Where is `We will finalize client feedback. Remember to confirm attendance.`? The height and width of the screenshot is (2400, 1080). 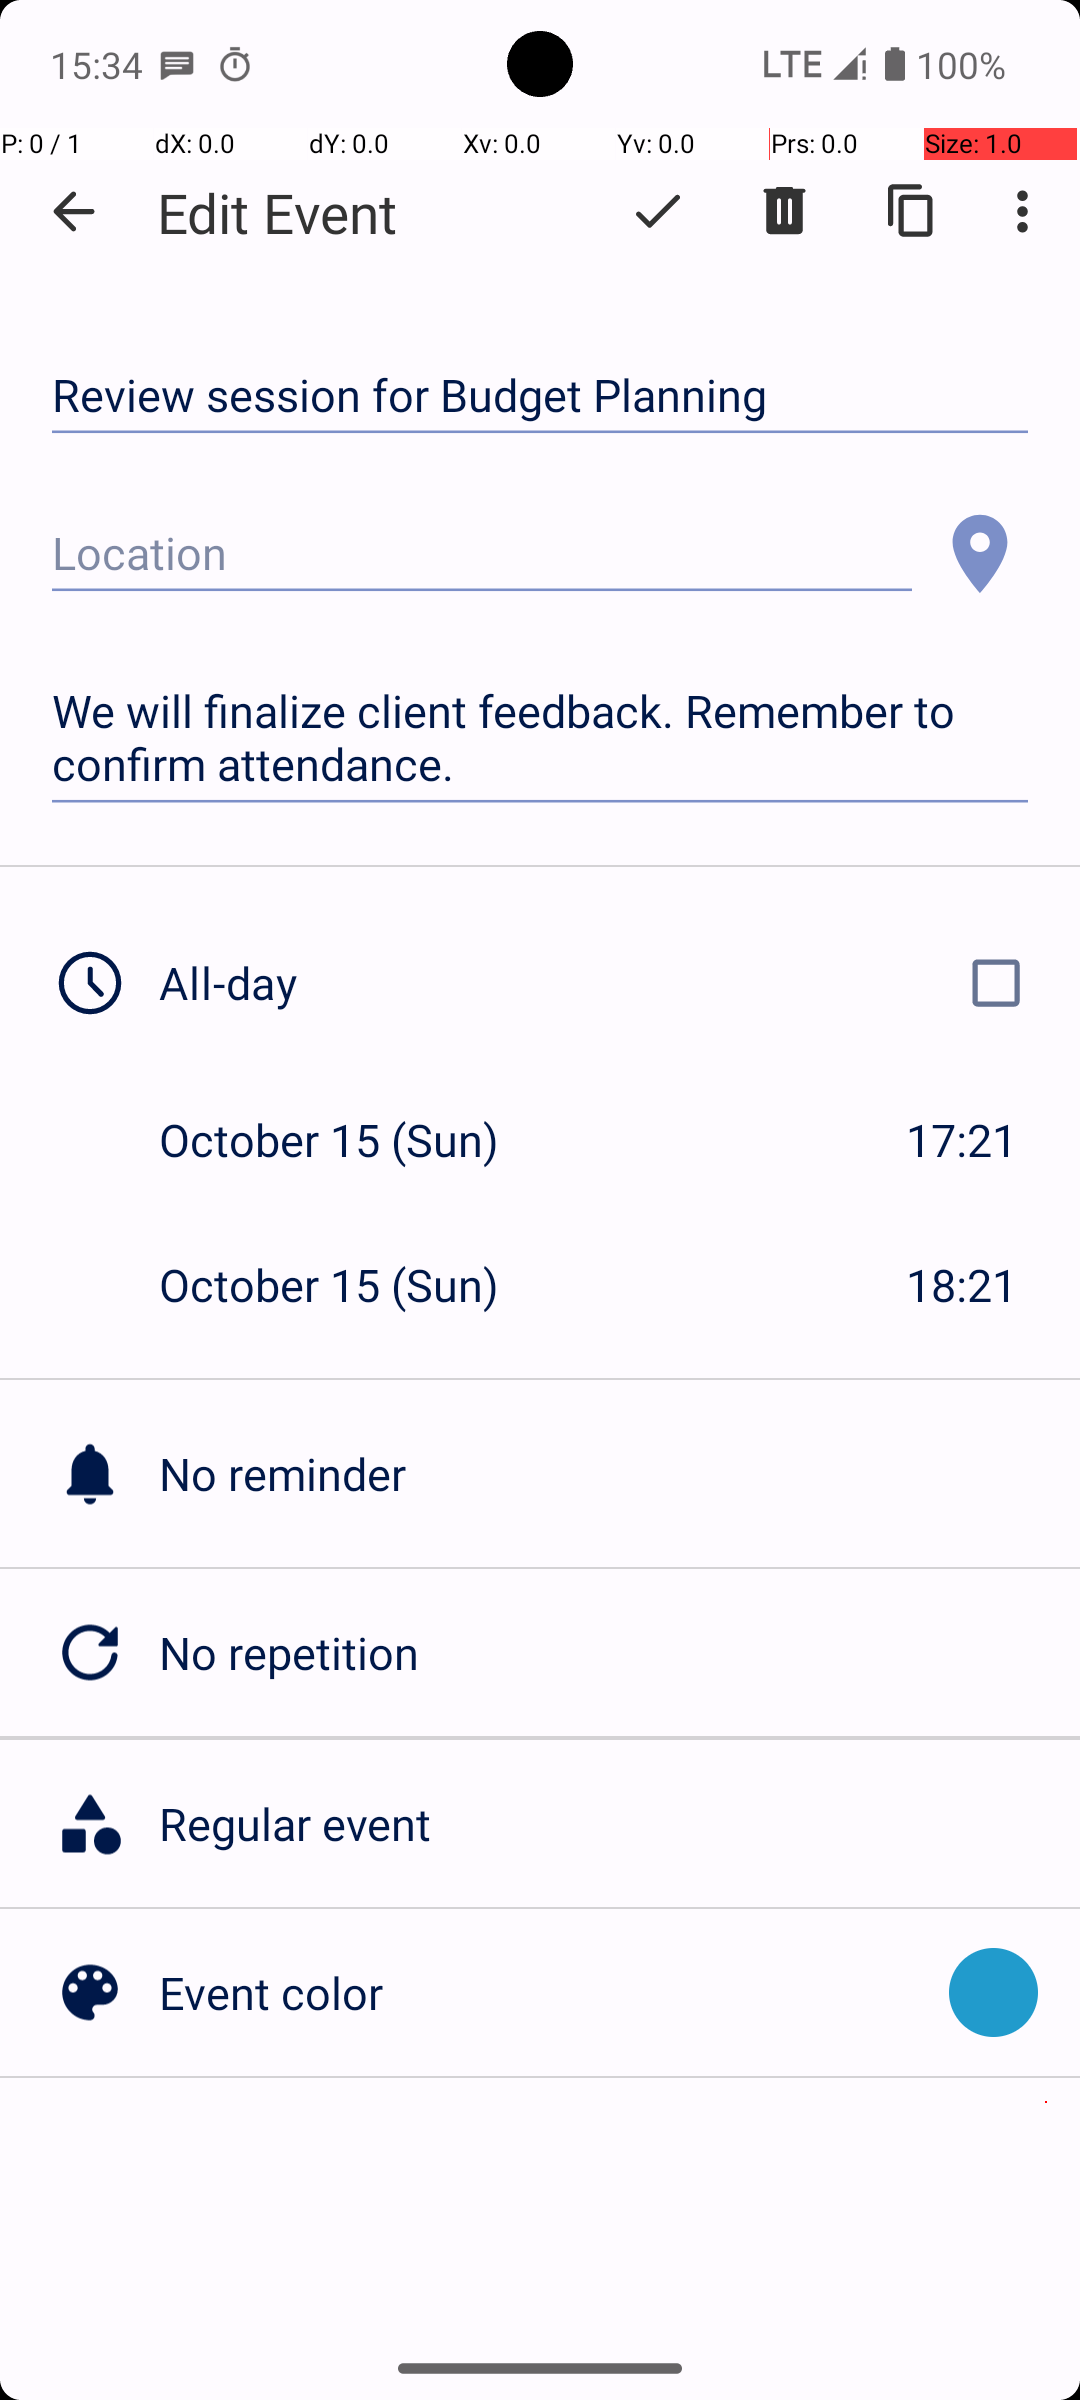 We will finalize client feedback. Remember to confirm attendance. is located at coordinates (540, 738).